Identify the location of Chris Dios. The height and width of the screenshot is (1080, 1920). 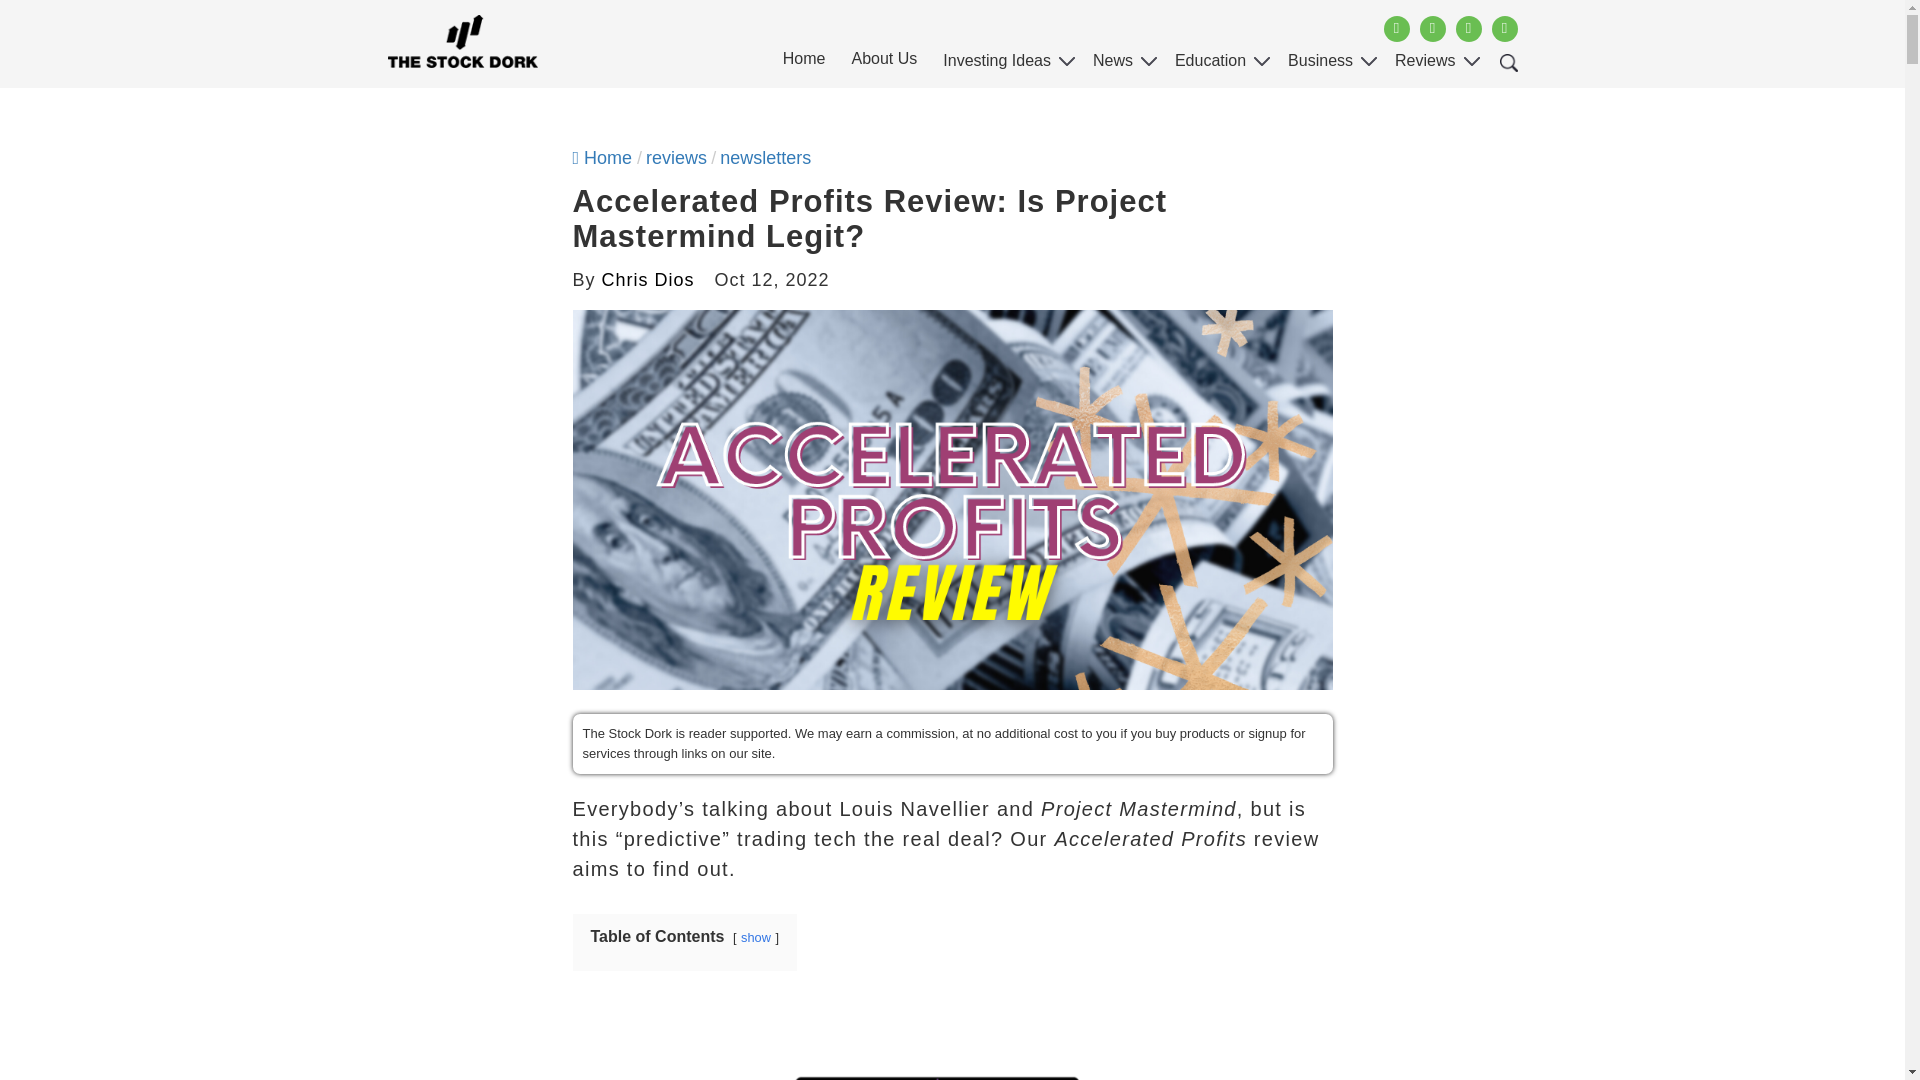
(648, 280).